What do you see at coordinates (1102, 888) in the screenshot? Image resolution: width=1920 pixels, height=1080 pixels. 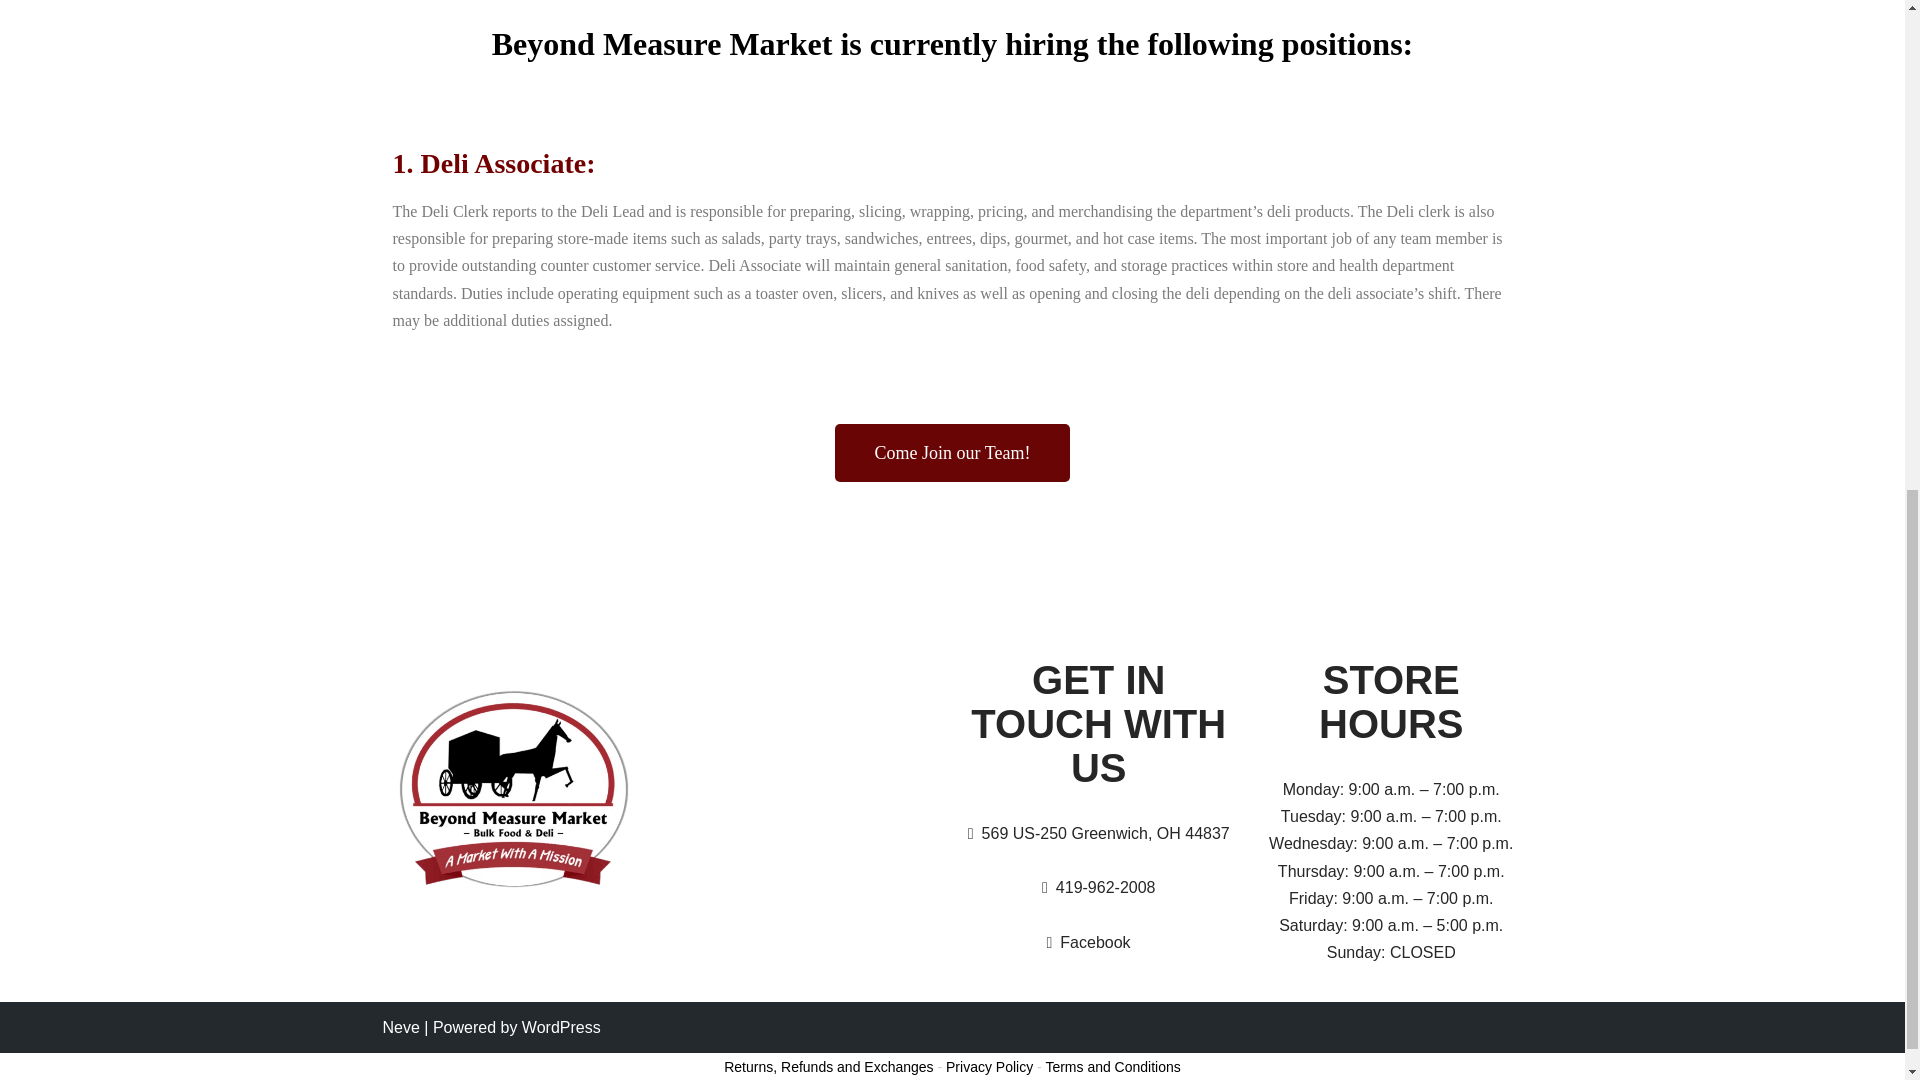 I see `419-962-2008` at bounding box center [1102, 888].